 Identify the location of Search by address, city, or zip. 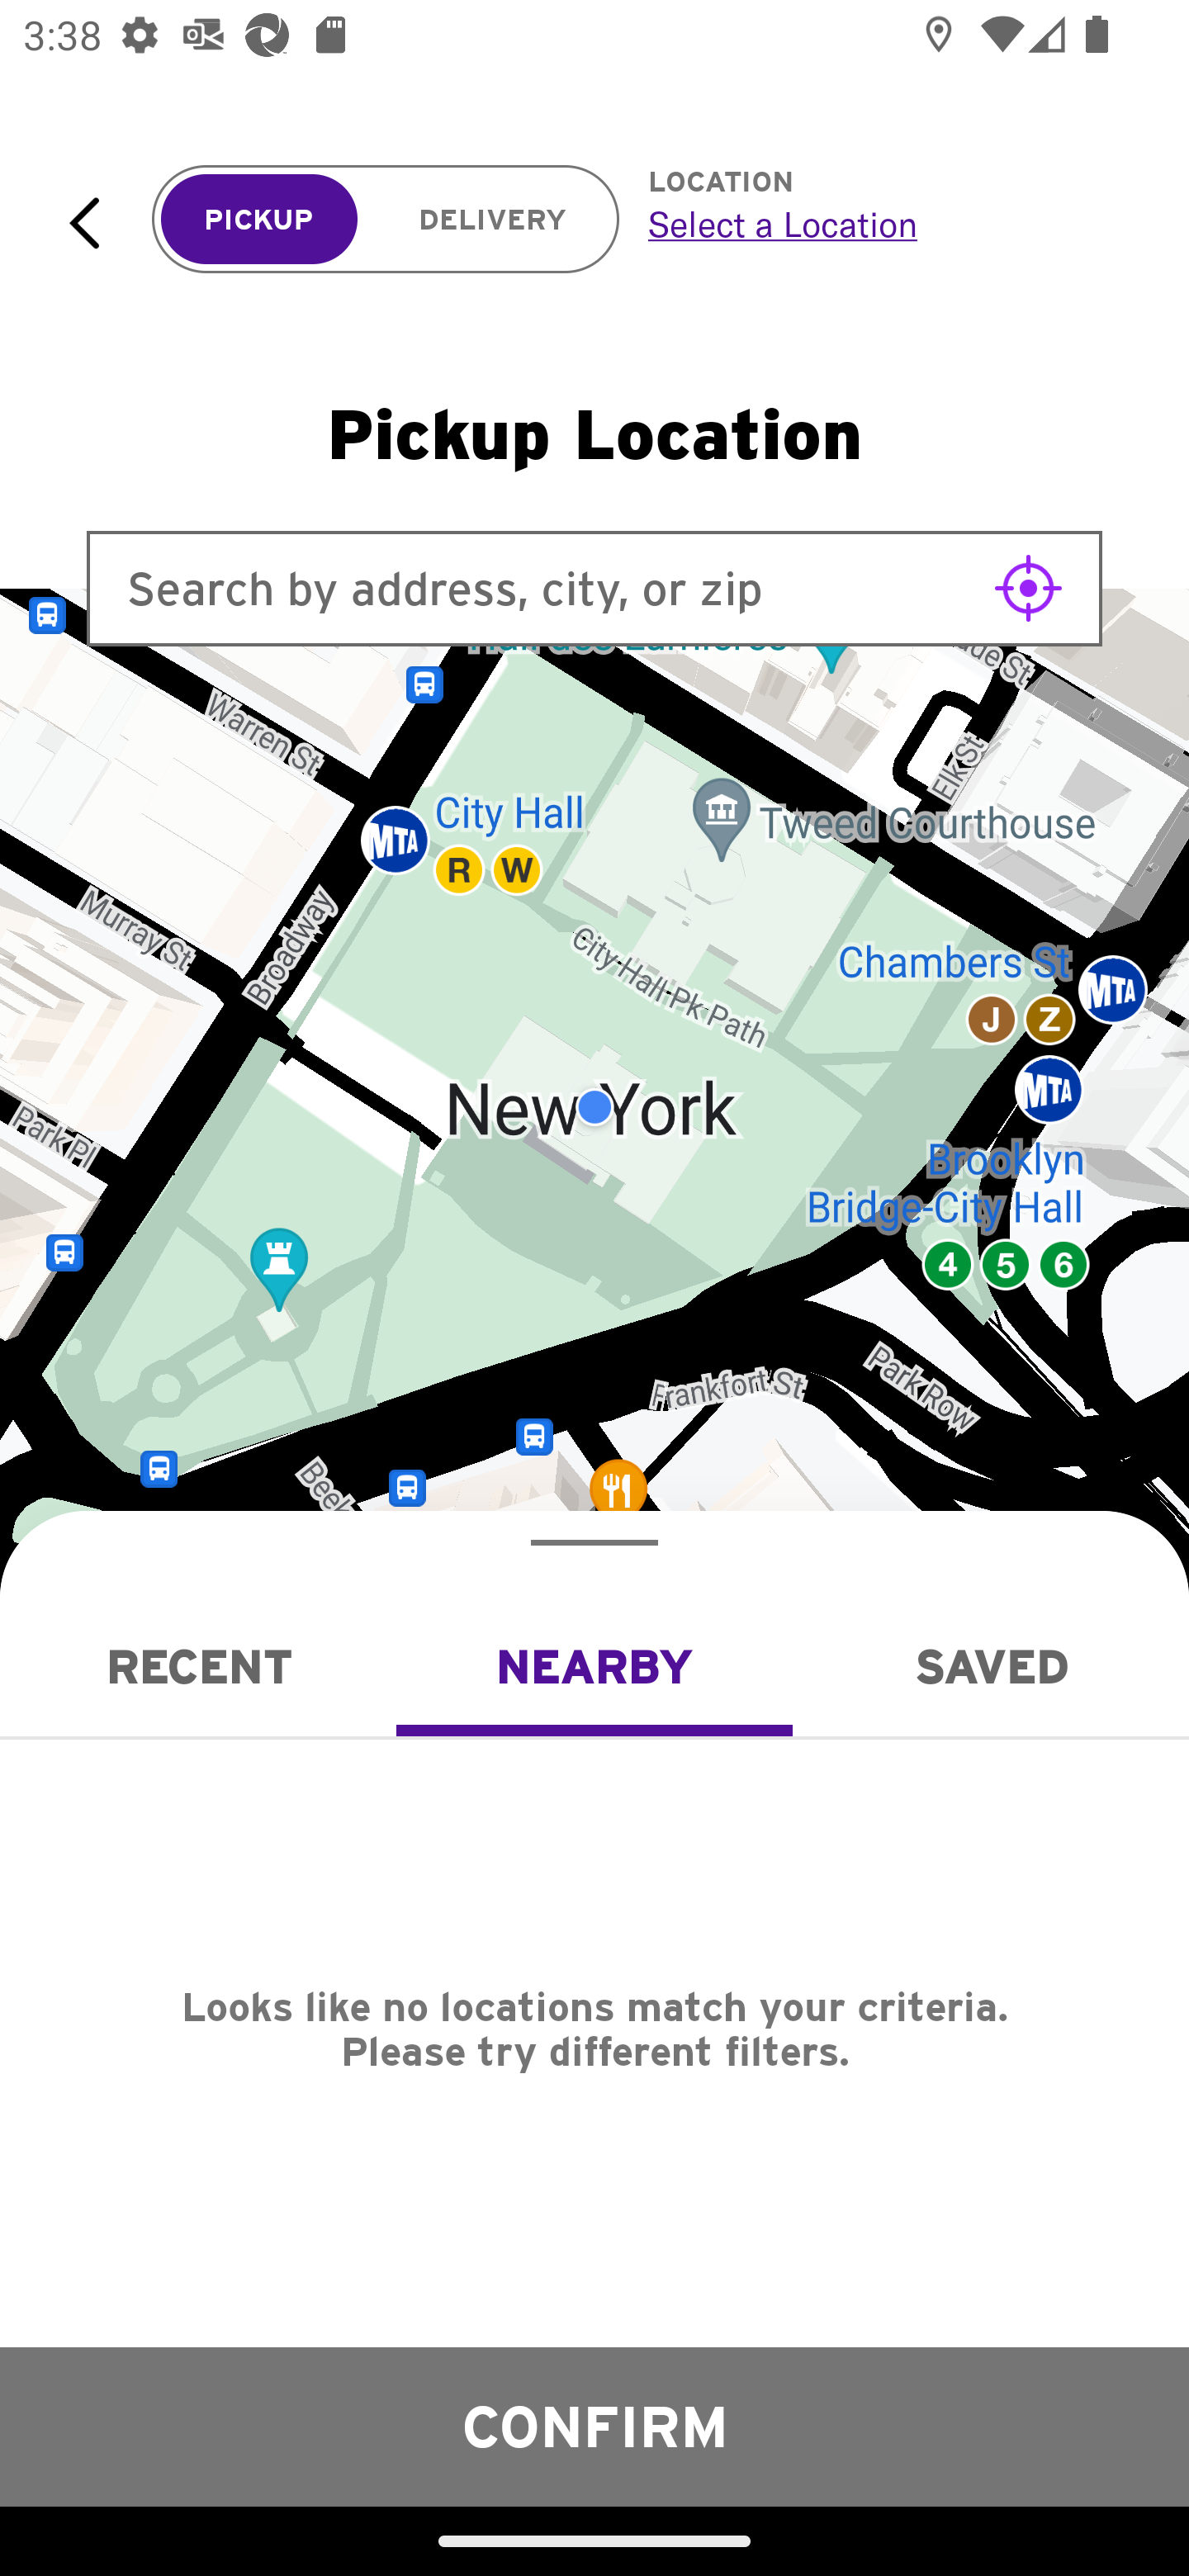
(594, 588).